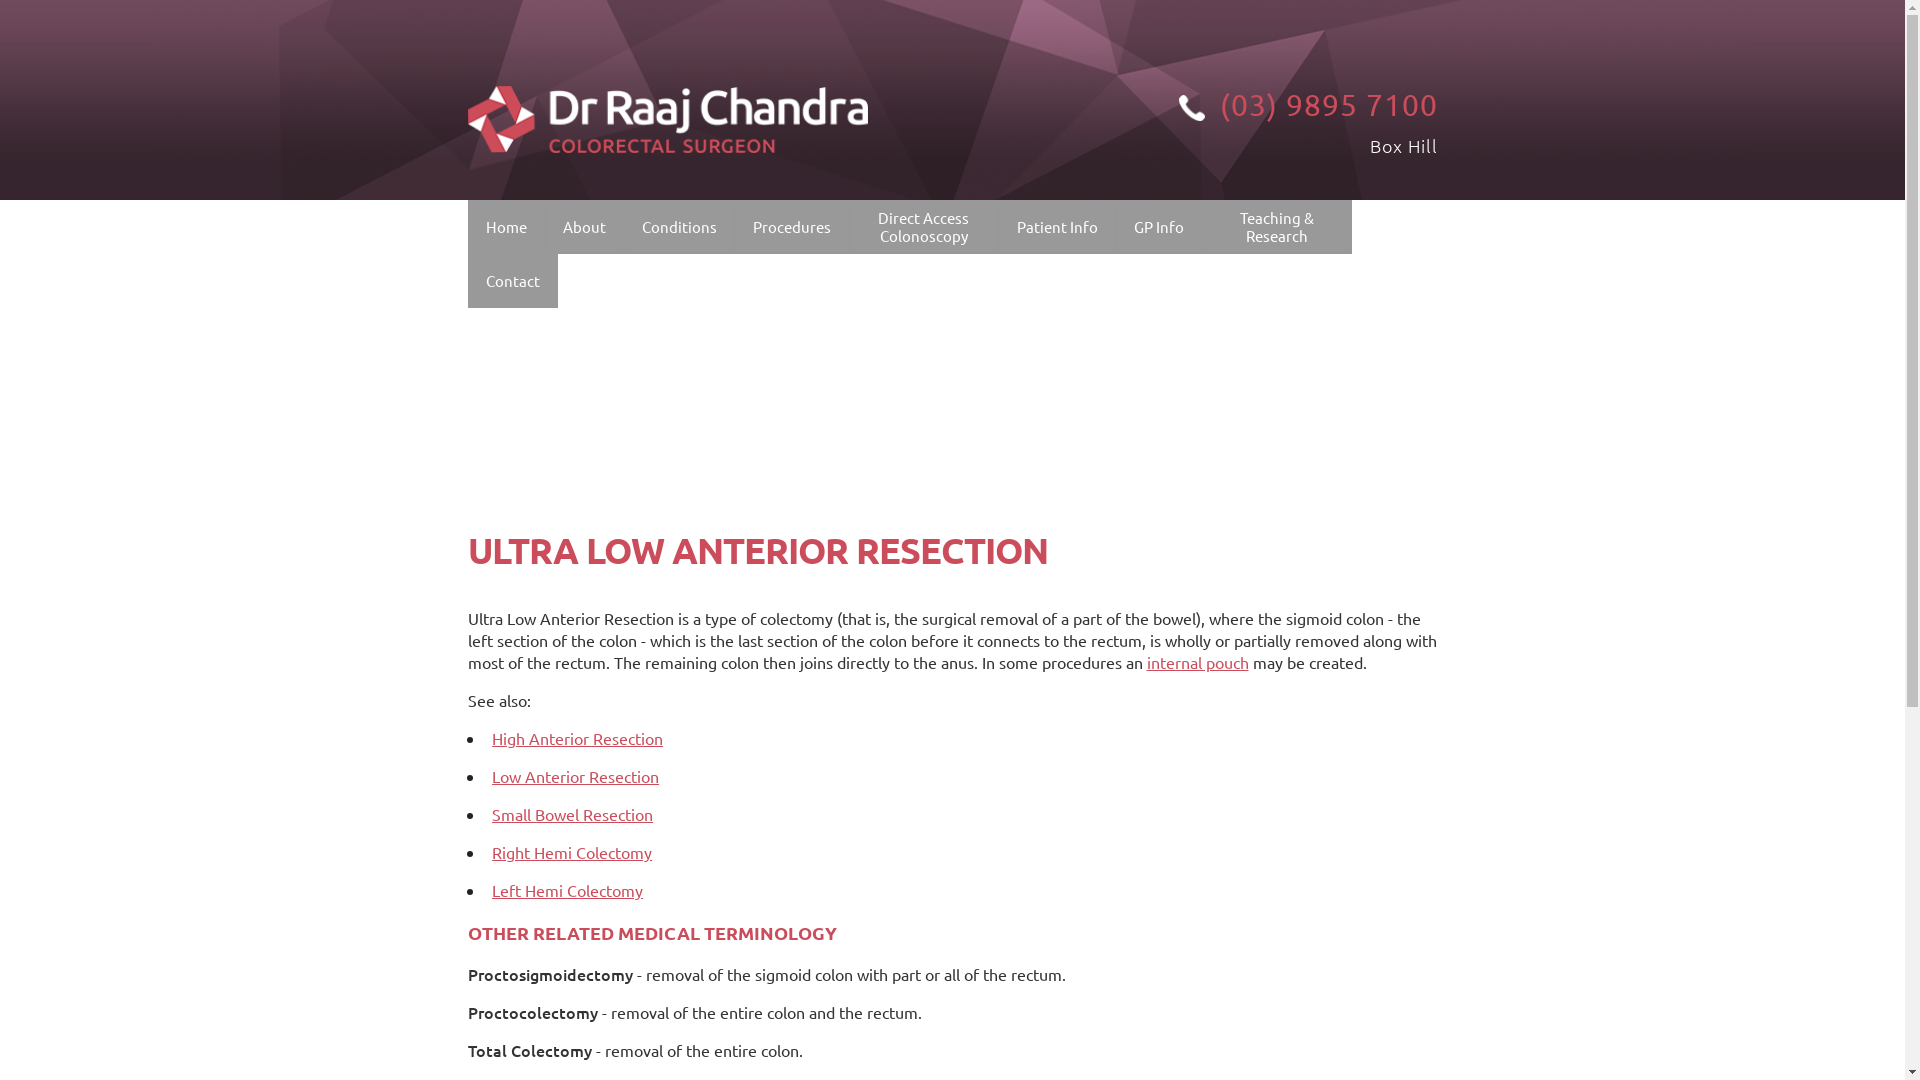  Describe the element at coordinates (874, 324) in the screenshot. I see `Reconstructive Pouch Surgery` at that location.